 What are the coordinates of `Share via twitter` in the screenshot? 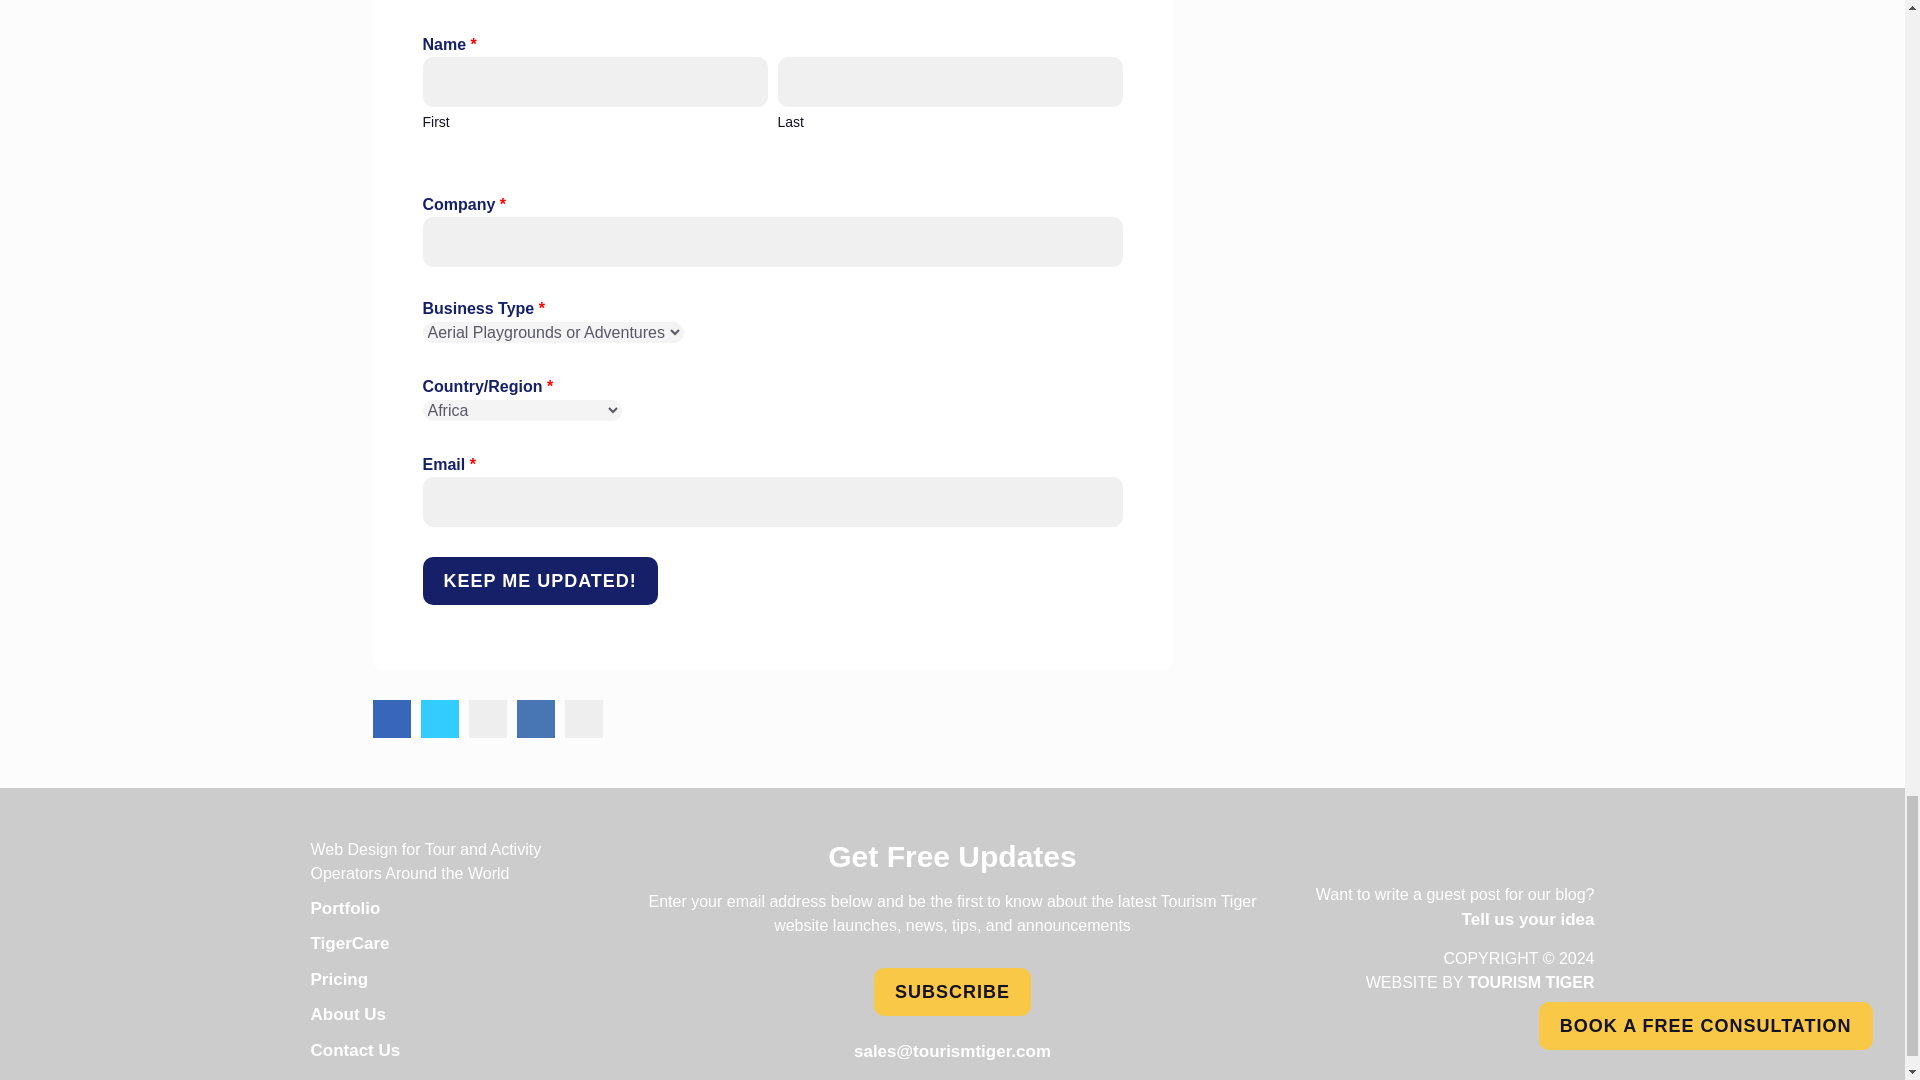 It's located at (439, 718).